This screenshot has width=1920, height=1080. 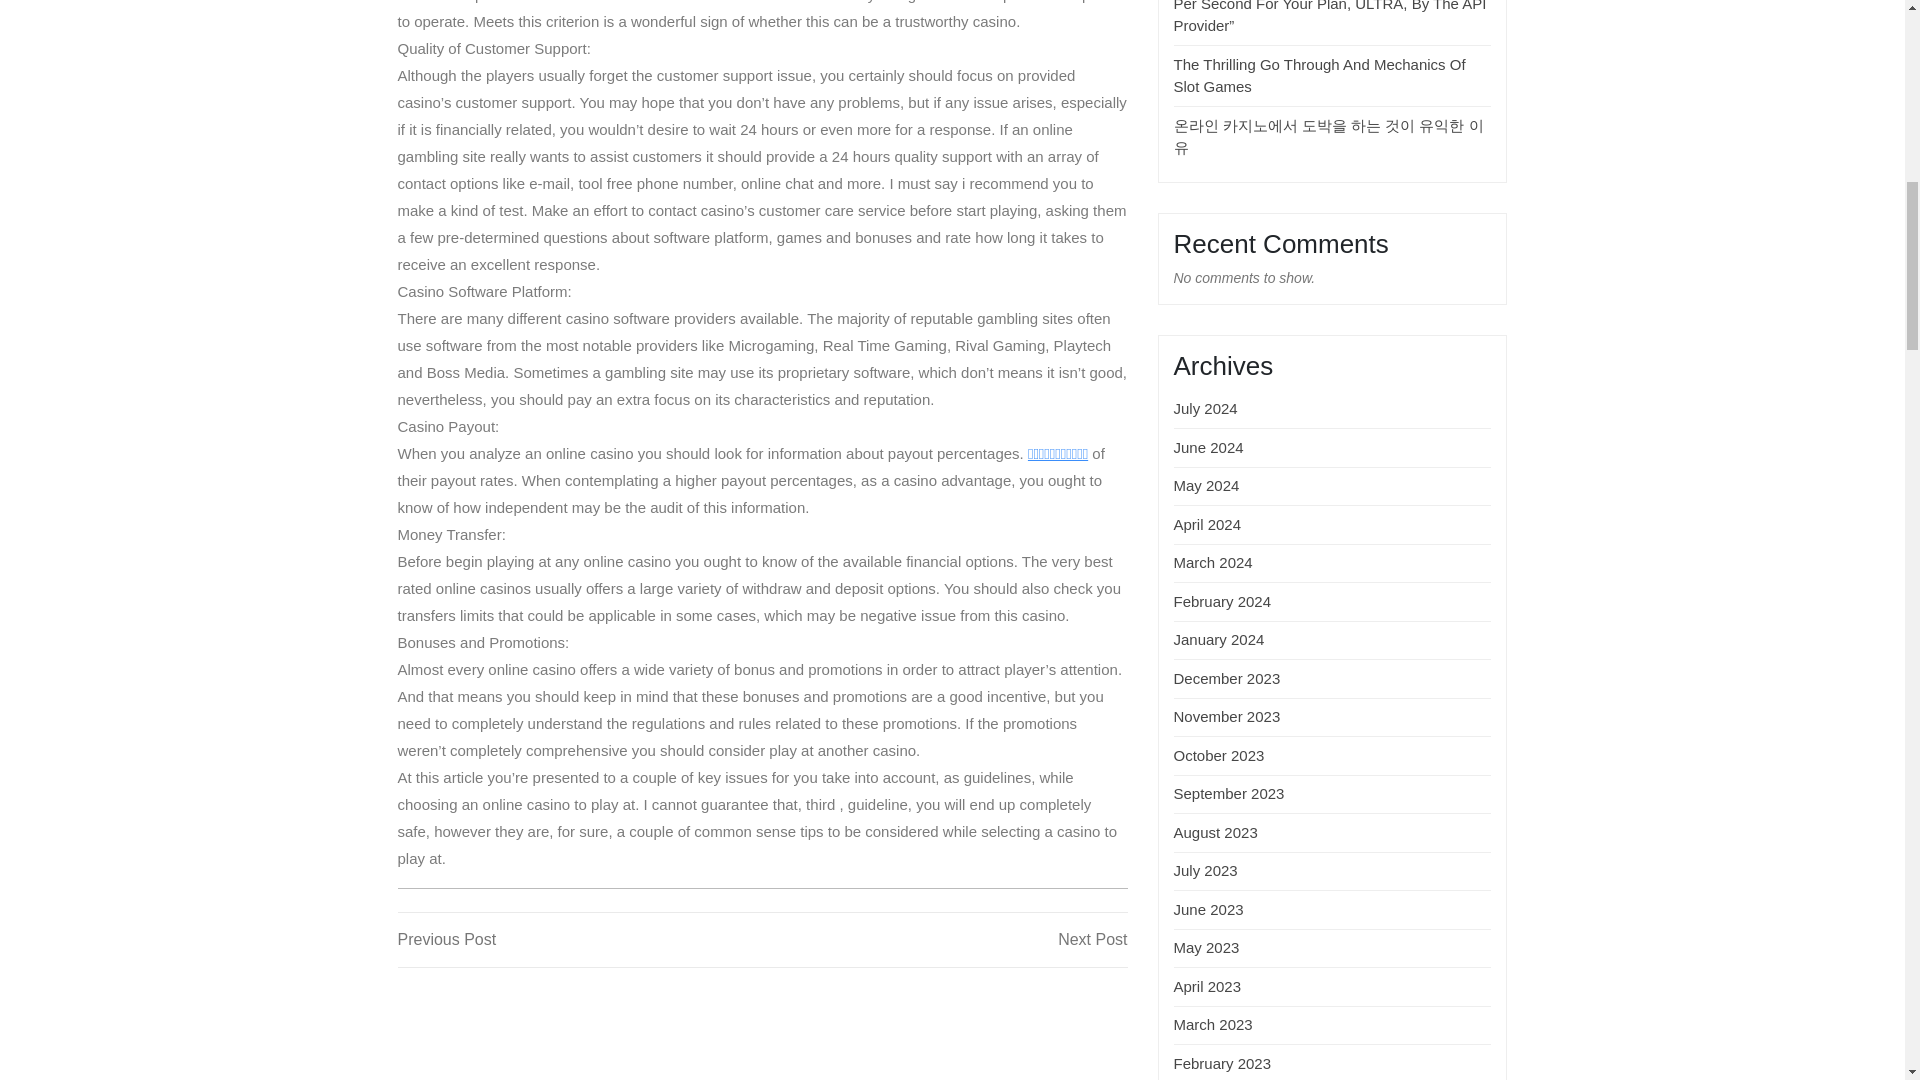 I want to click on September 2023, so click(x=1208, y=446).